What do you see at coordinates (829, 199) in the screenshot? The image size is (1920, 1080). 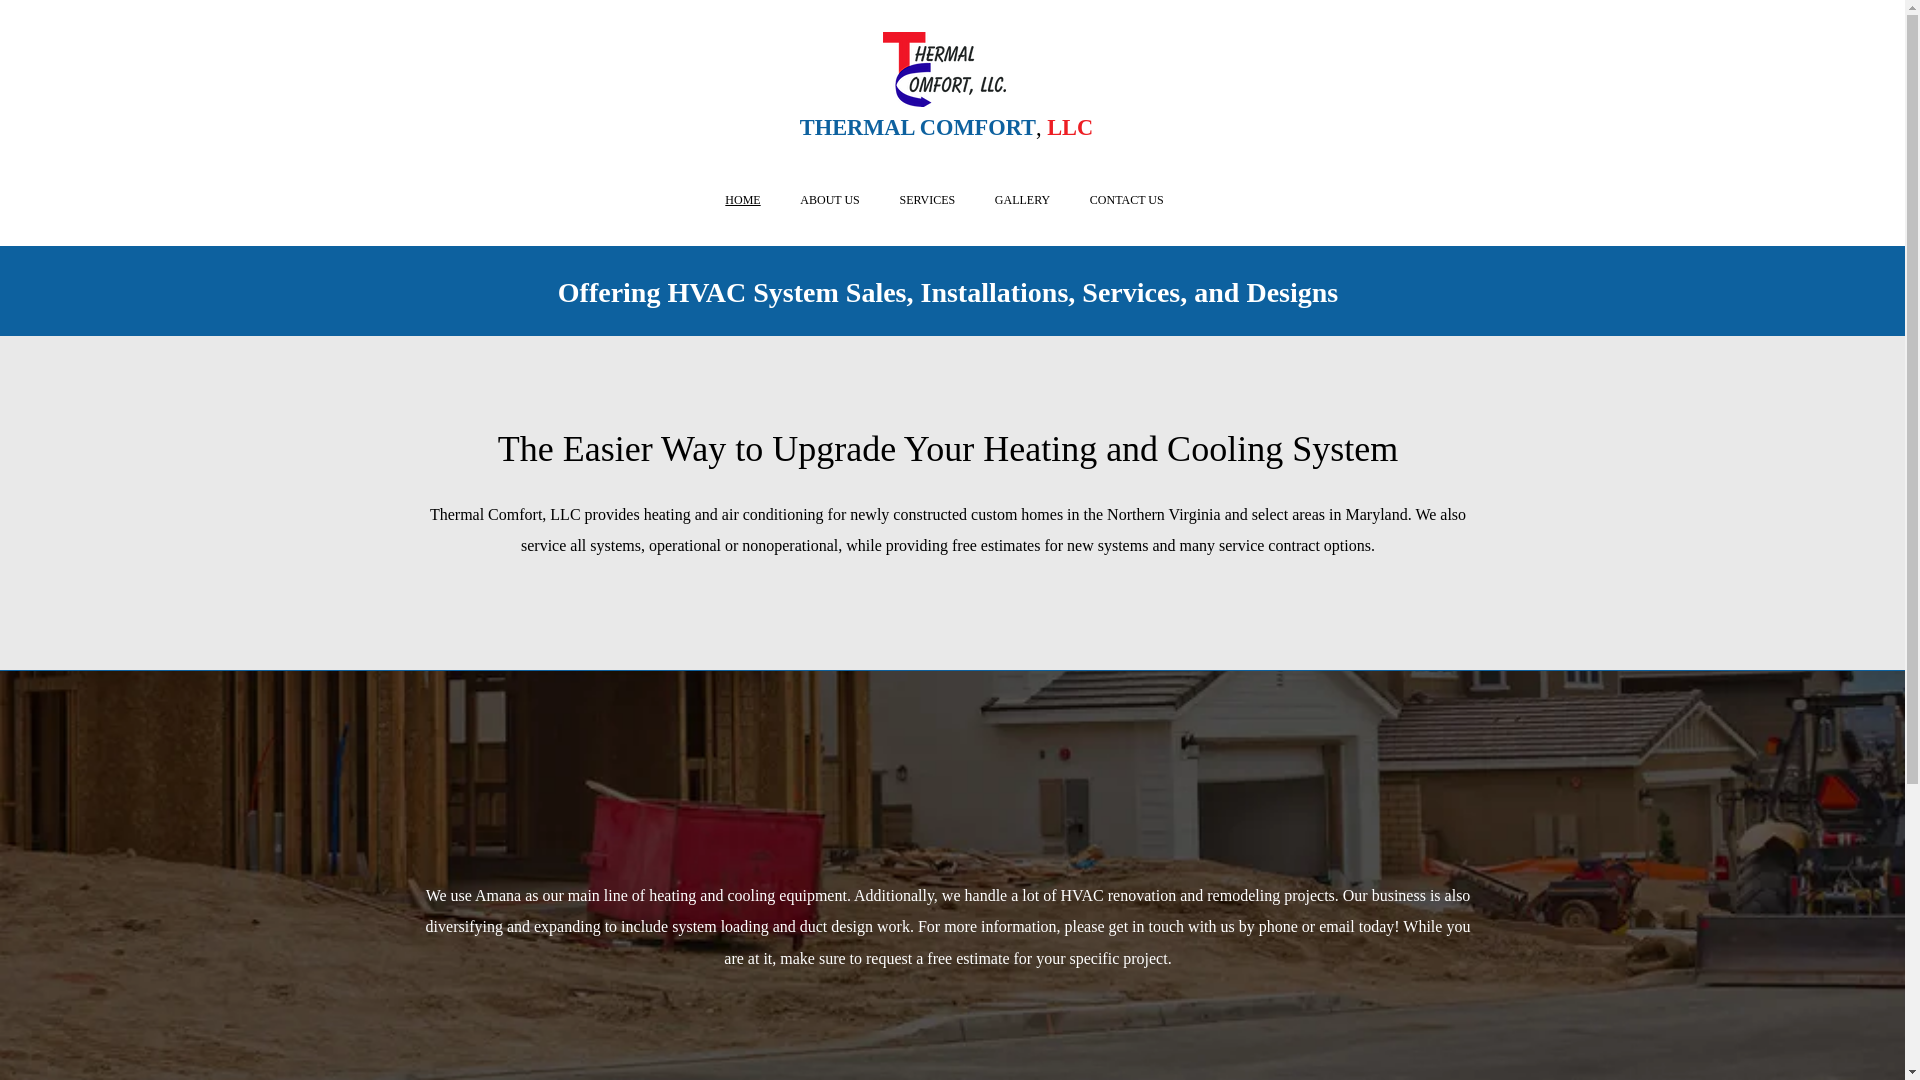 I see `ABOUT US` at bounding box center [829, 199].